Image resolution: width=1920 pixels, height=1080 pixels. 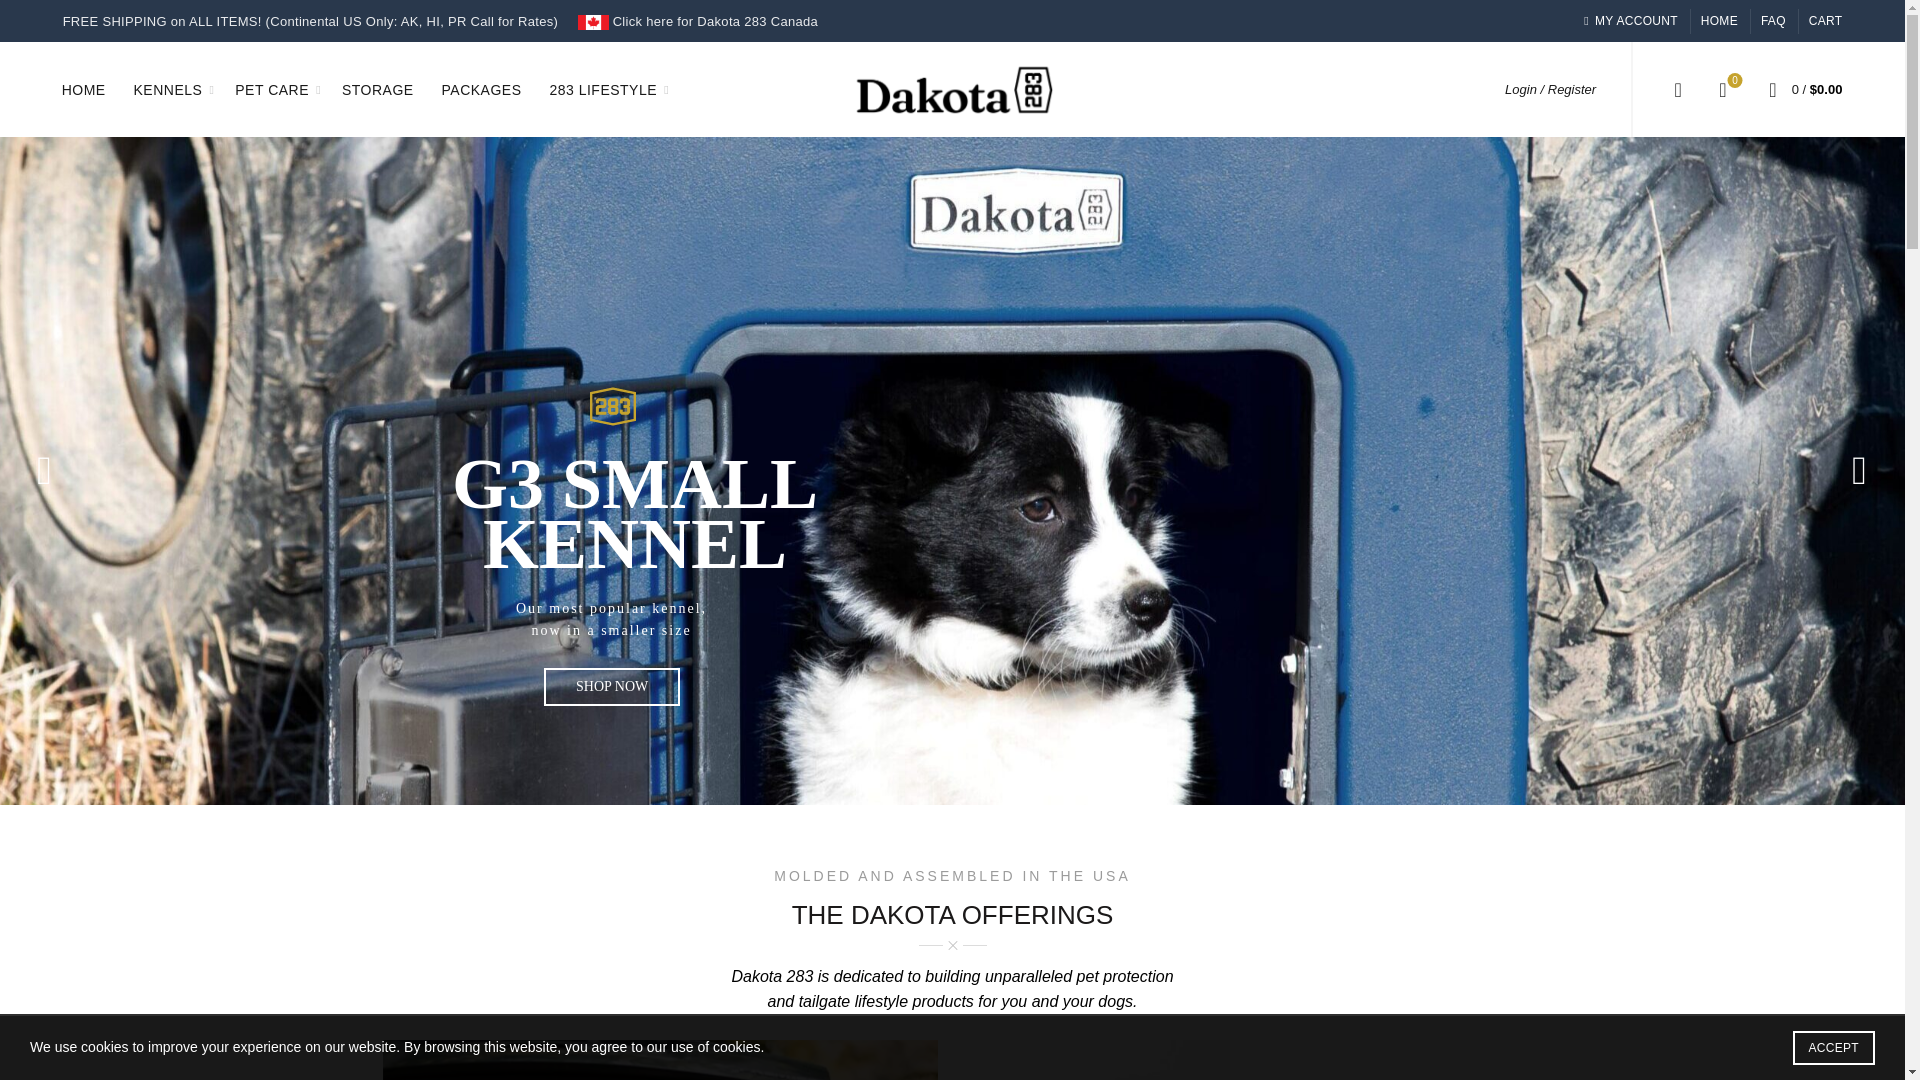 I want to click on HOME, so click(x=84, y=88).